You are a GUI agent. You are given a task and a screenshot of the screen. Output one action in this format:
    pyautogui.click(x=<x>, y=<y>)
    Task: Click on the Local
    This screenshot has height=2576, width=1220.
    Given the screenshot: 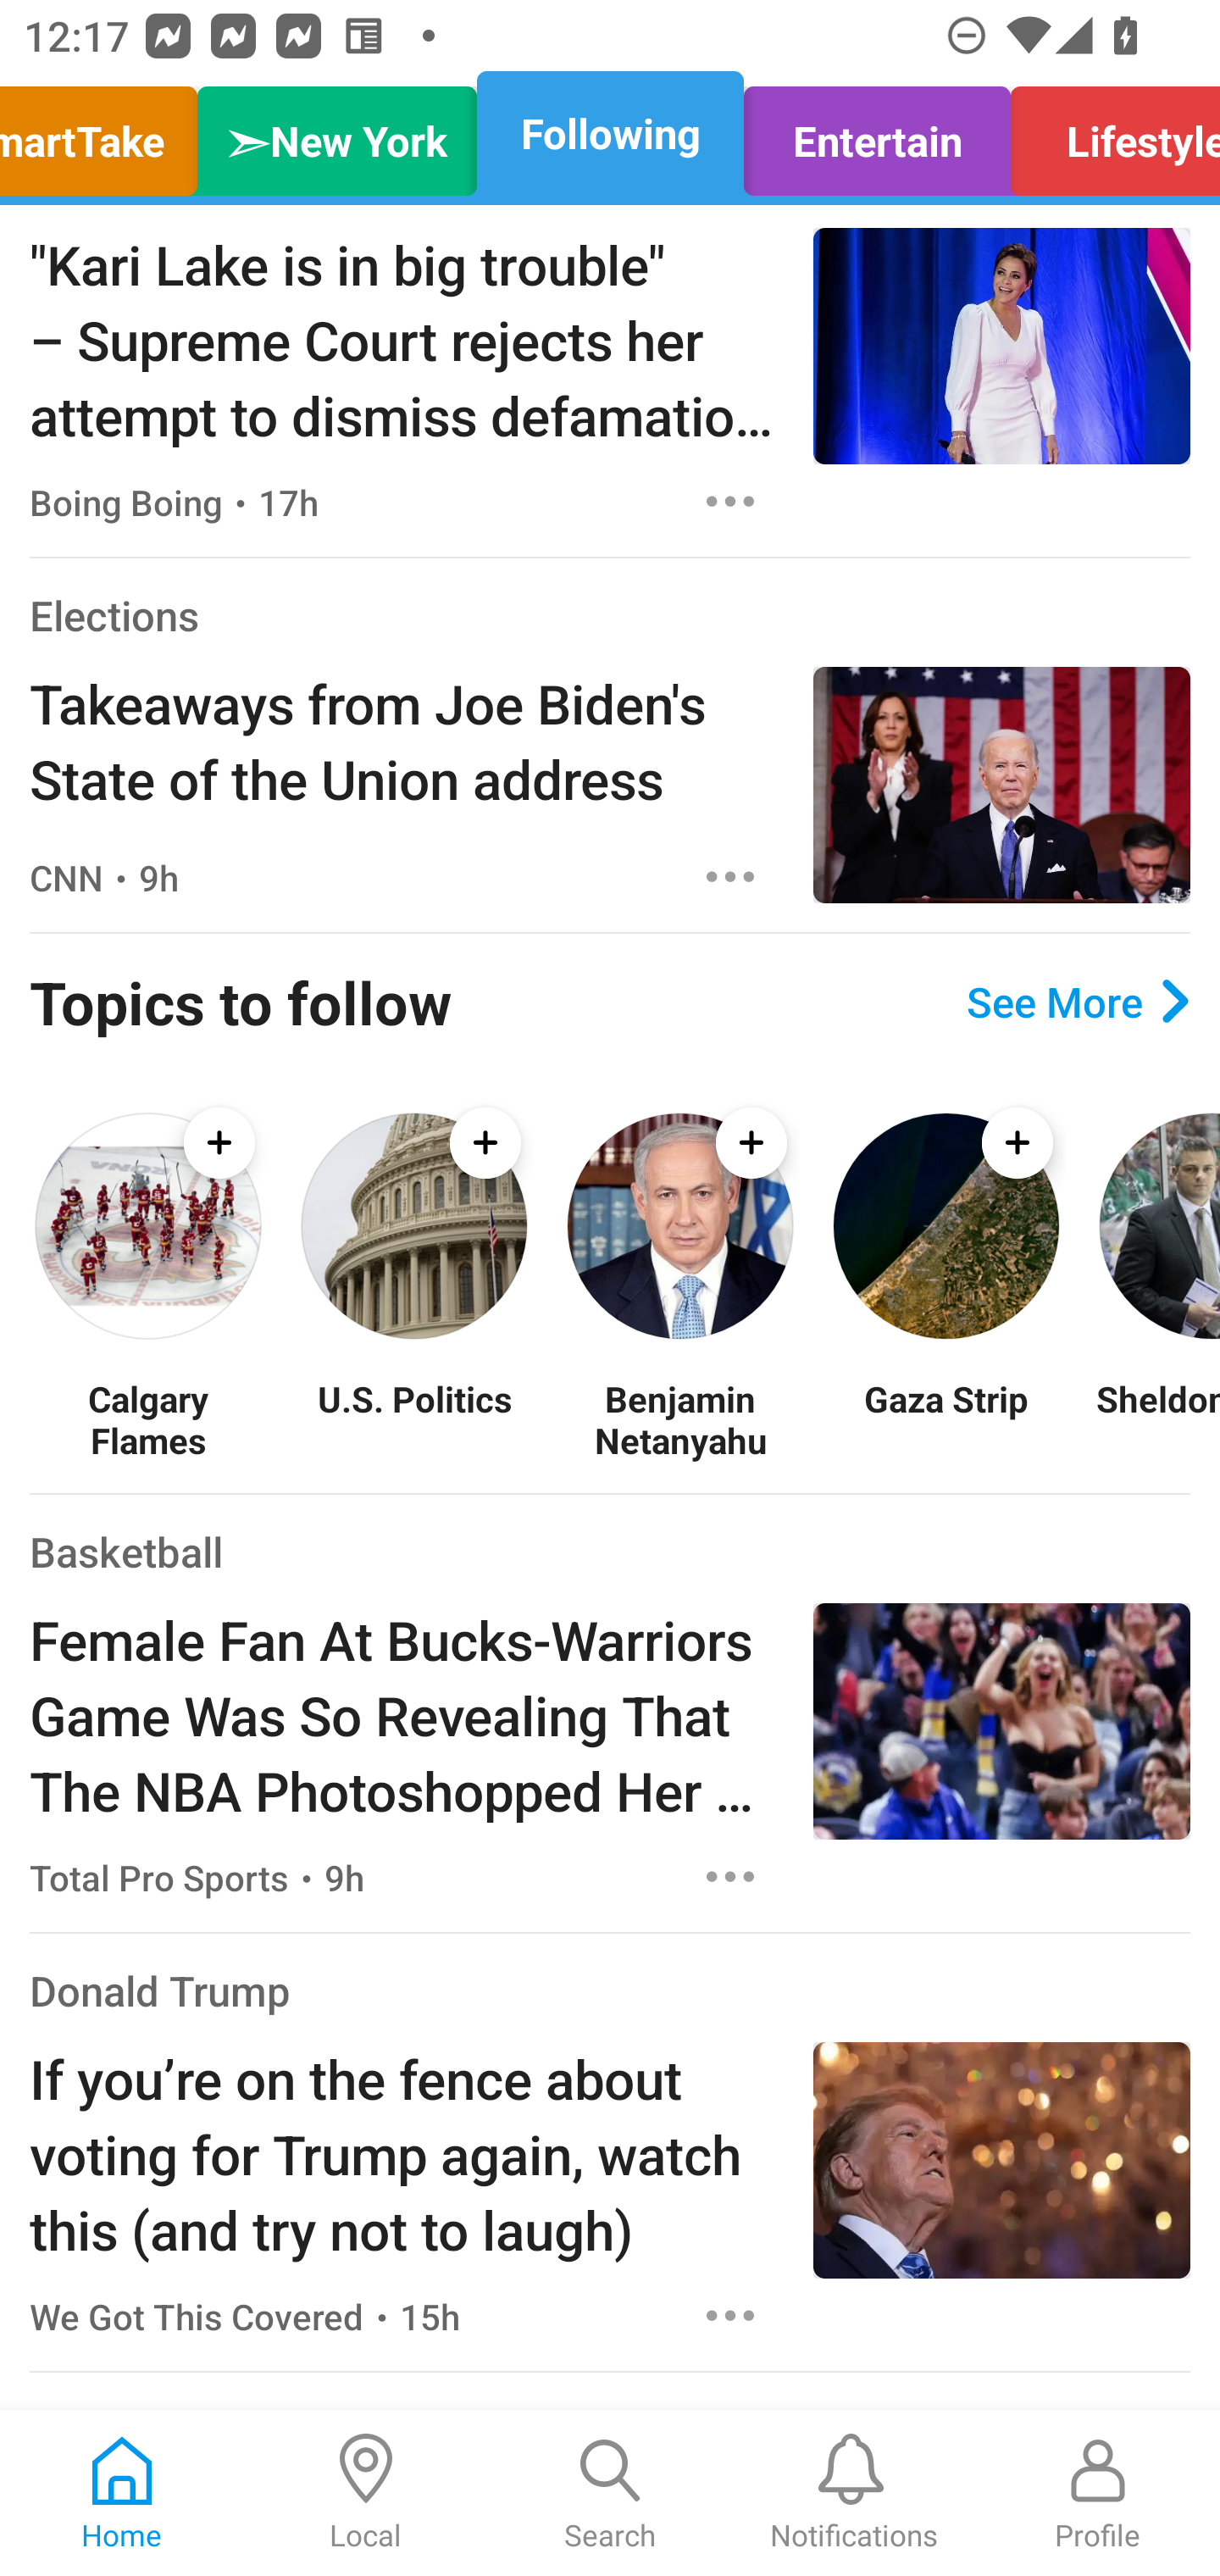 What is the action you would take?
    pyautogui.click(x=366, y=2493)
    